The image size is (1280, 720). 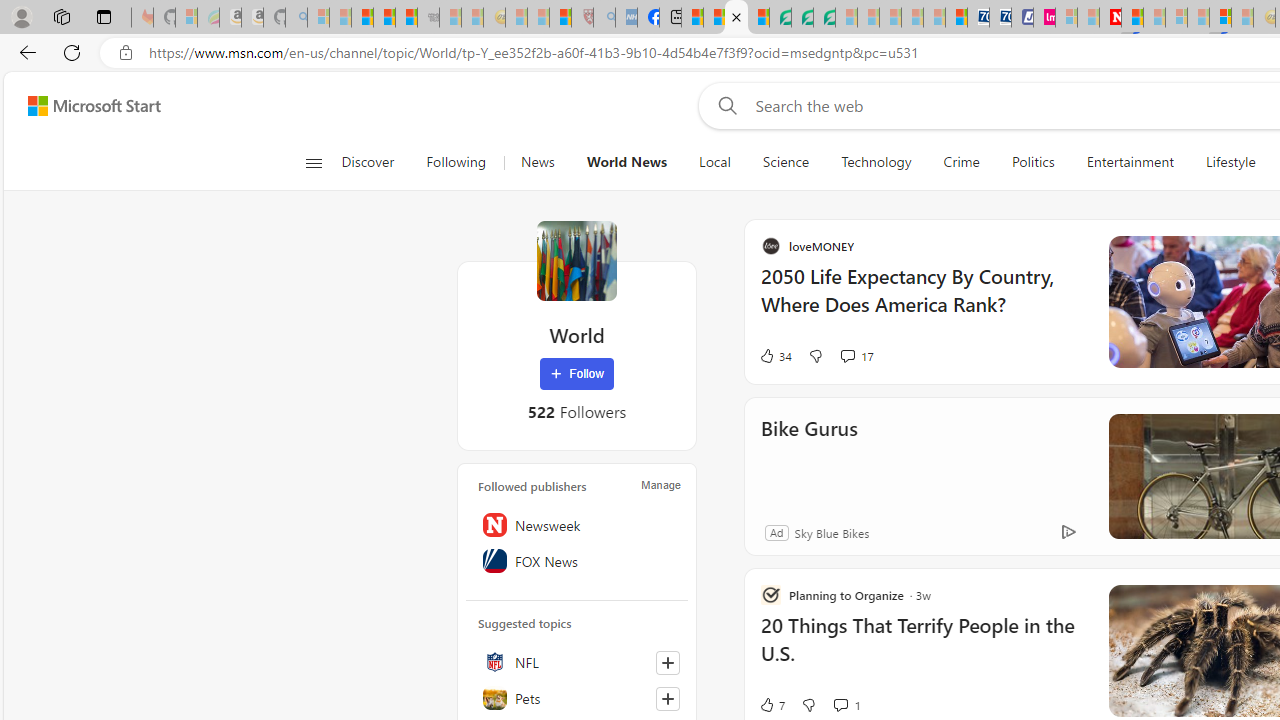 What do you see at coordinates (964, 704) in the screenshot?
I see `7 Like` at bounding box center [964, 704].